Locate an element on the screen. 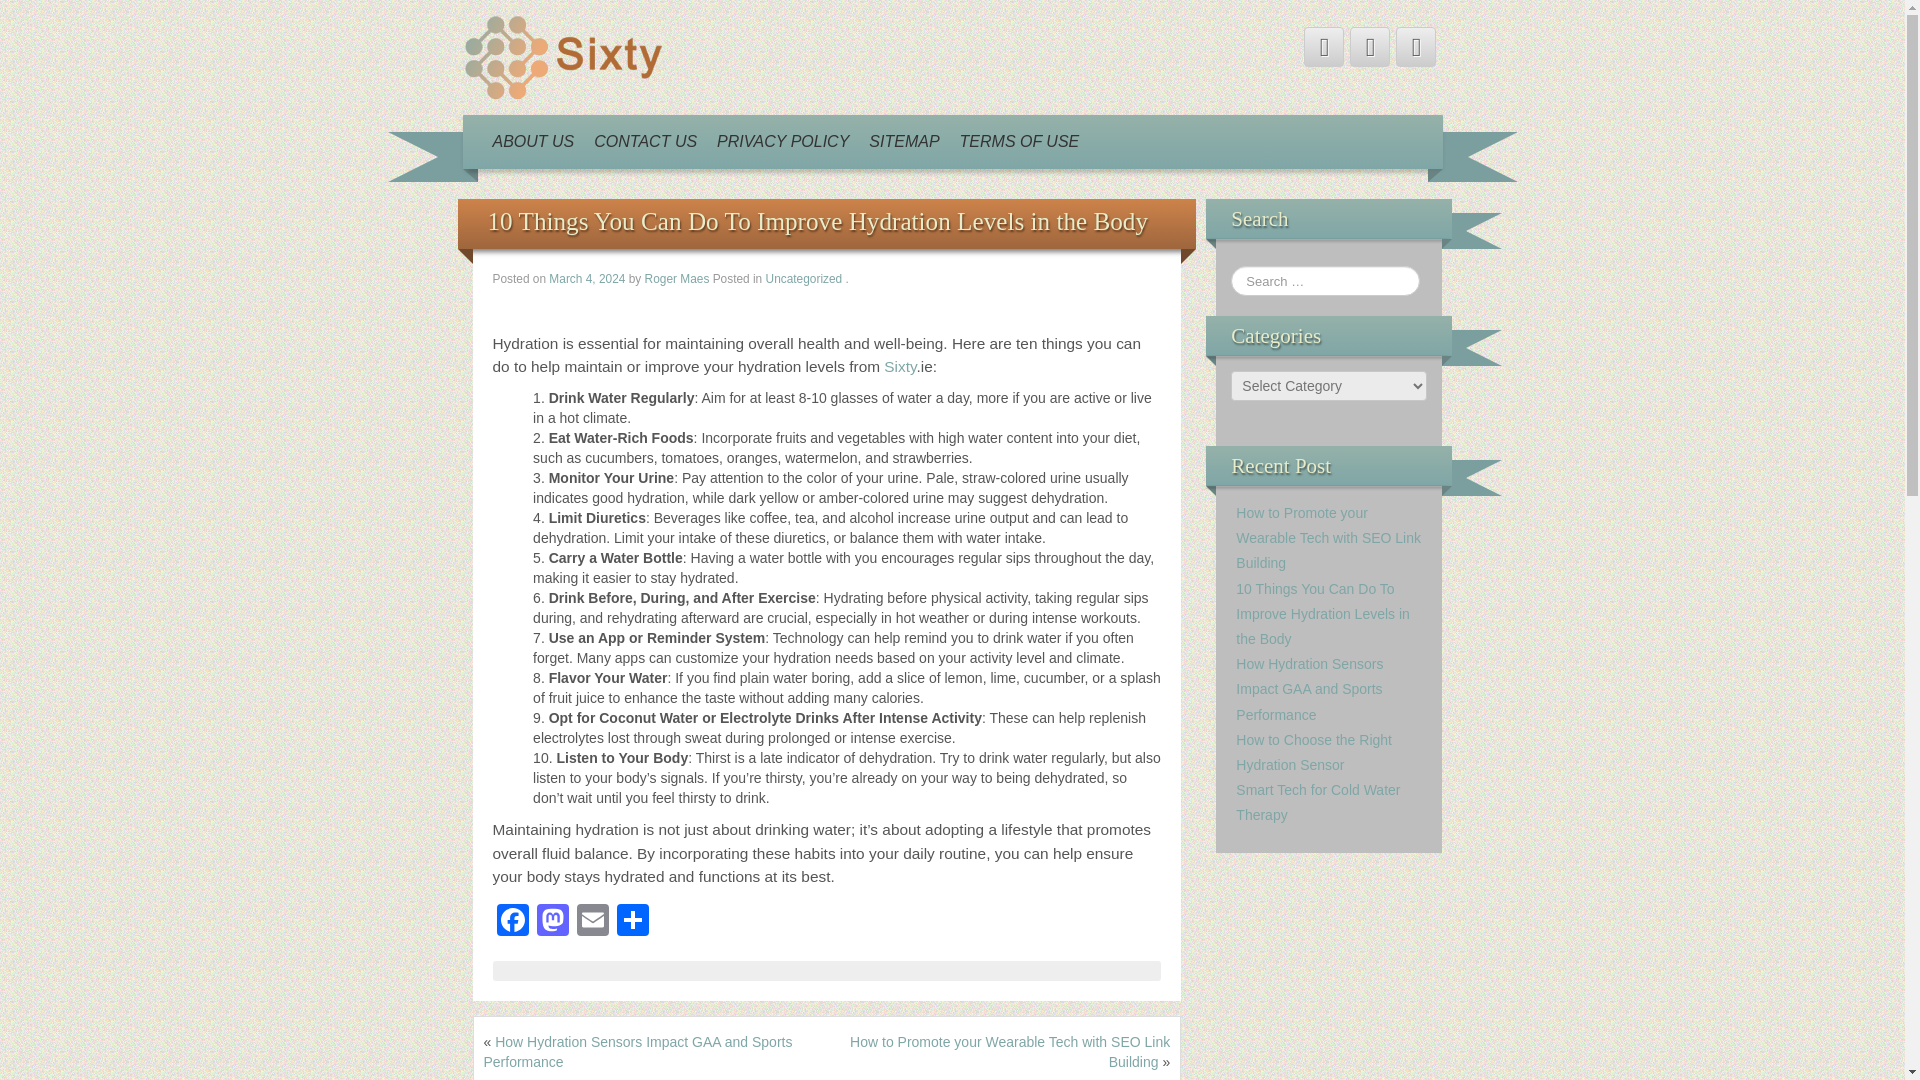  View all posts by Roger Maes is located at coordinates (678, 279).